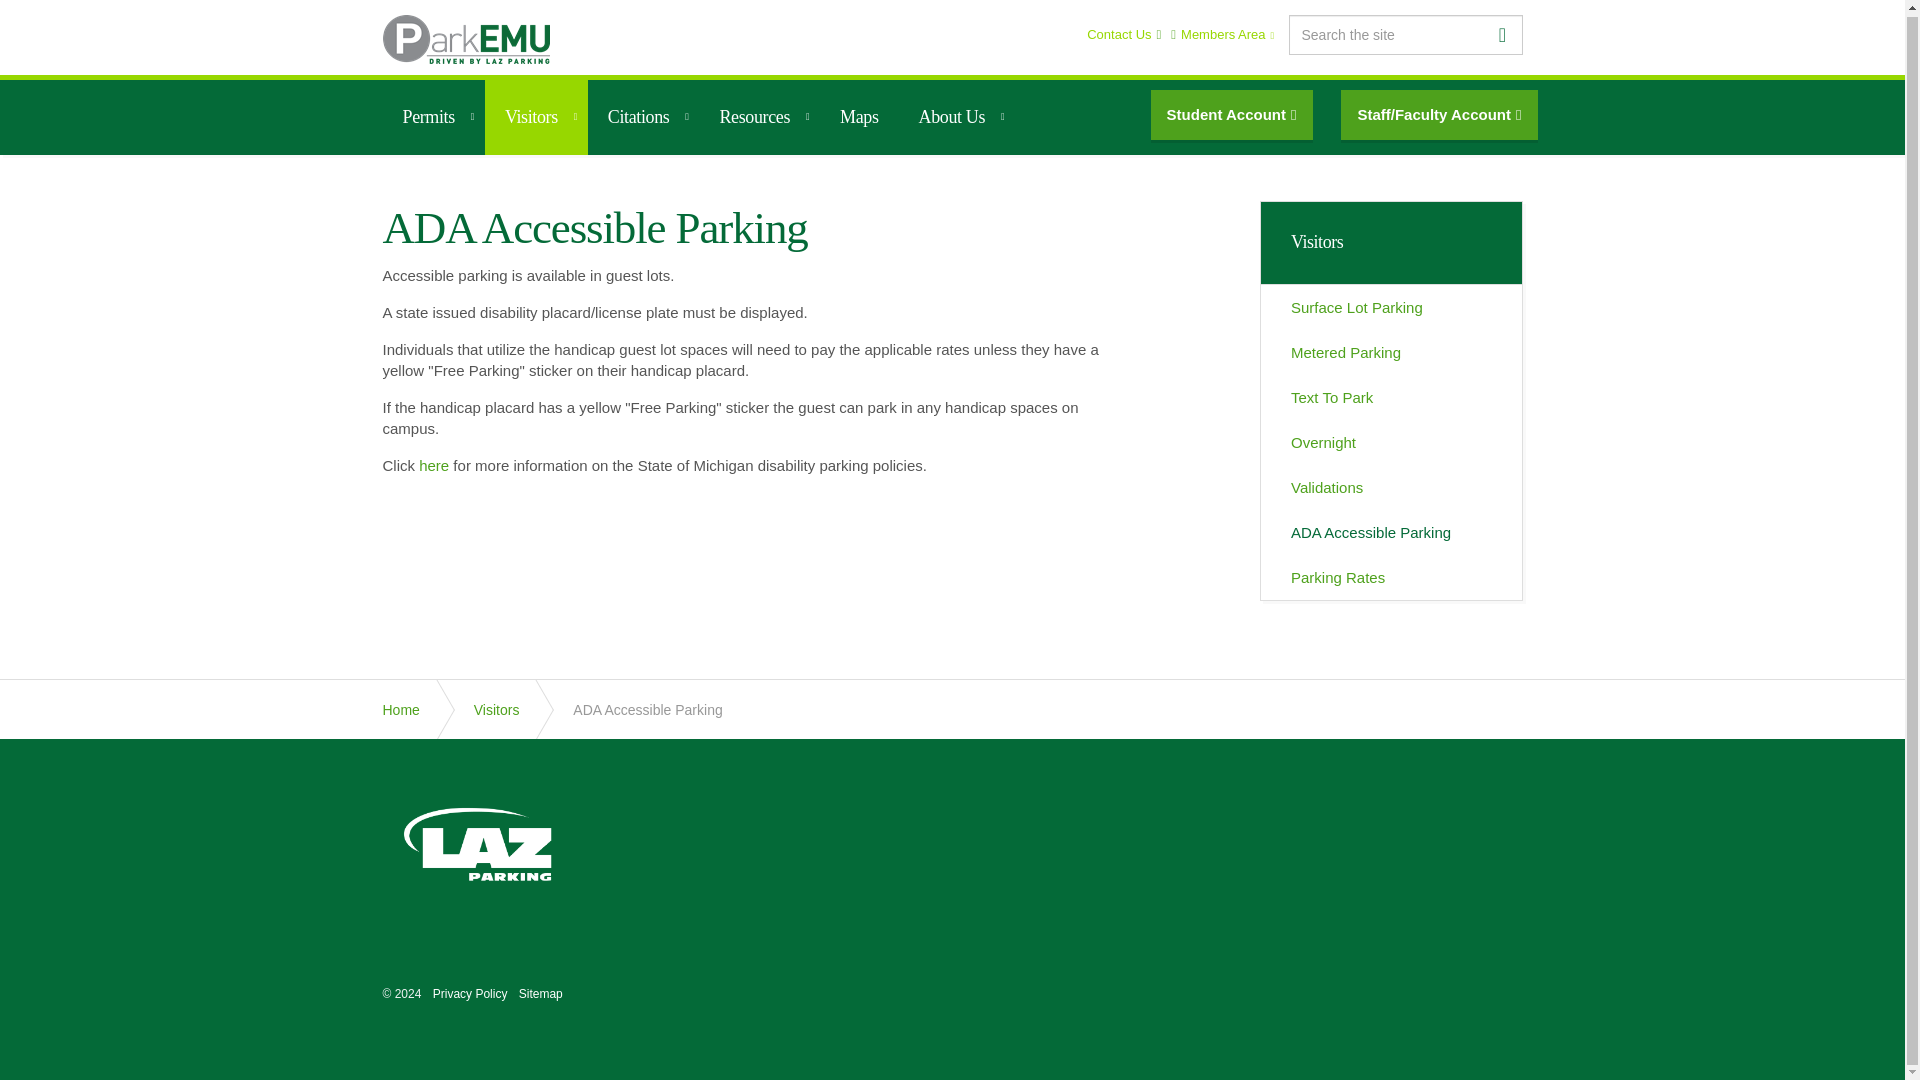 Image resolution: width=1920 pixels, height=1080 pixels. What do you see at coordinates (434, 465) in the screenshot?
I see `here` at bounding box center [434, 465].